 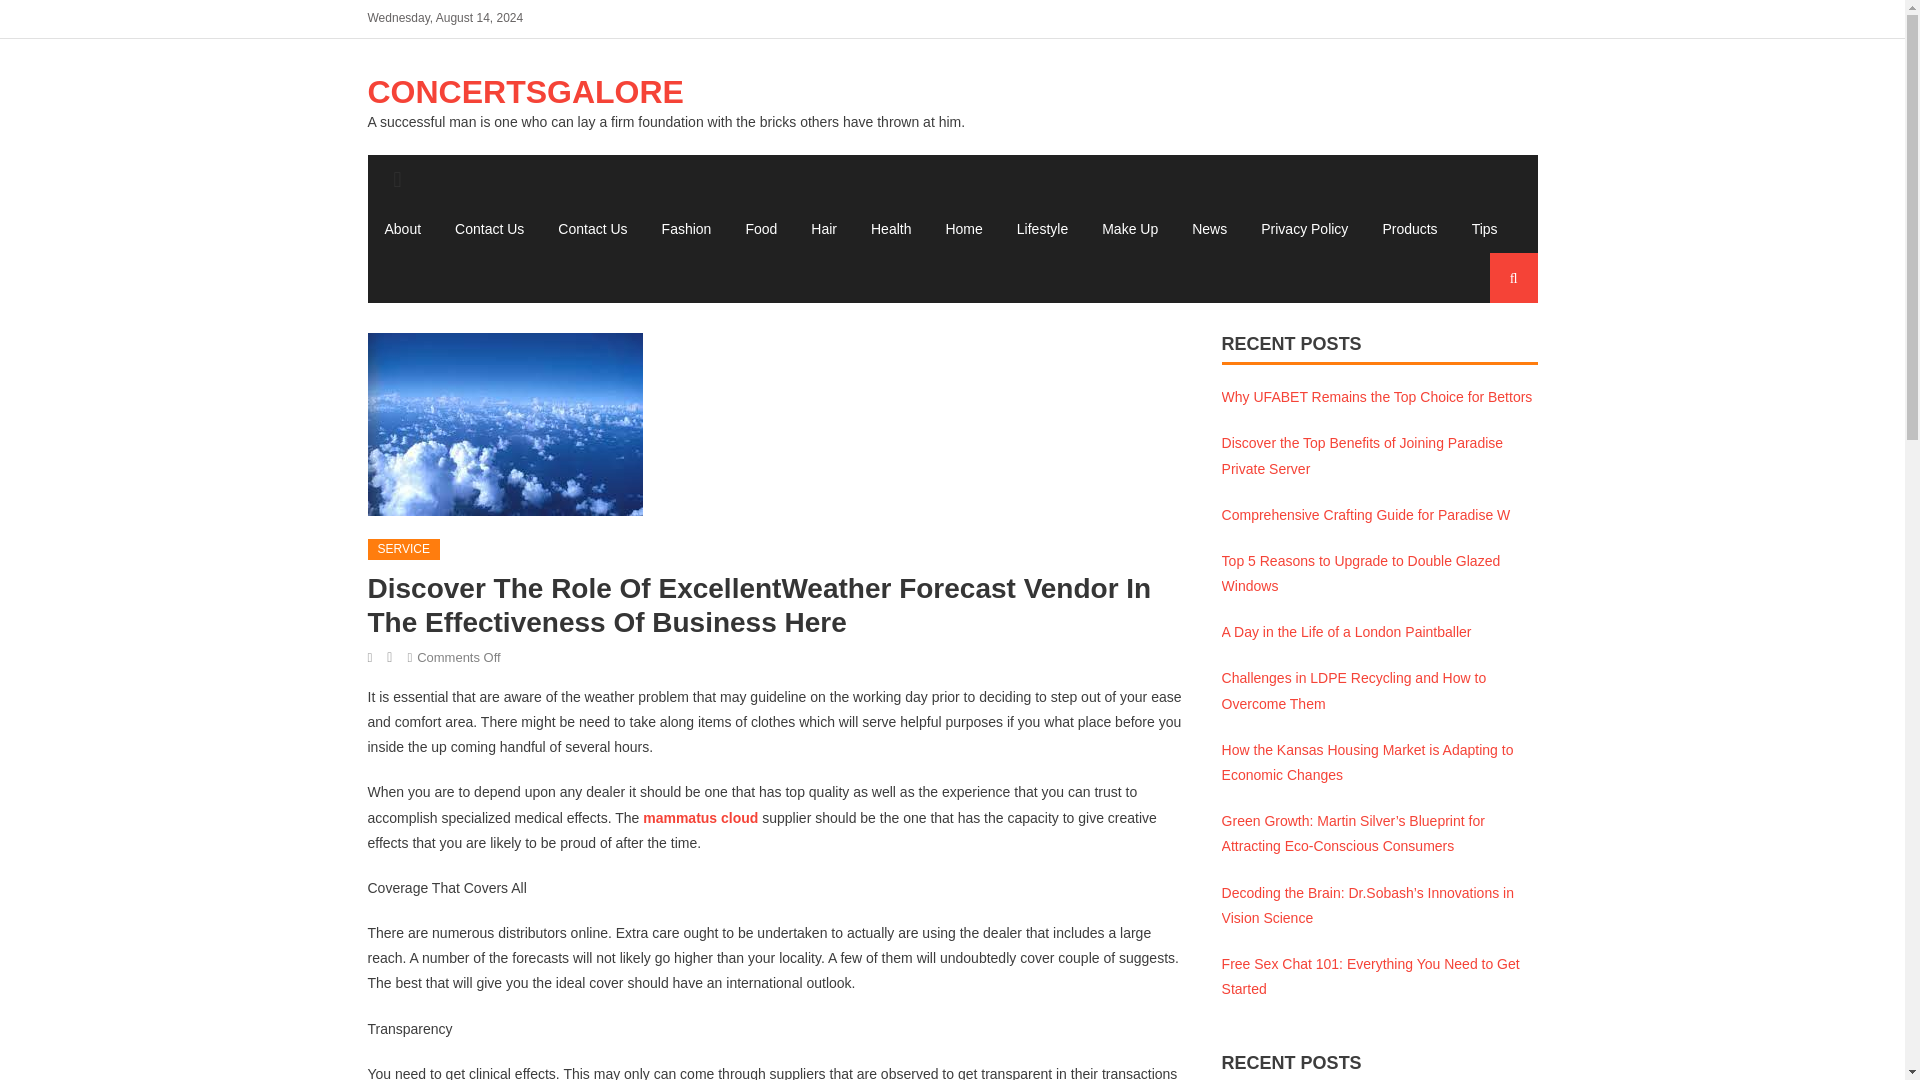 What do you see at coordinates (1409, 228) in the screenshot?
I see `Products` at bounding box center [1409, 228].